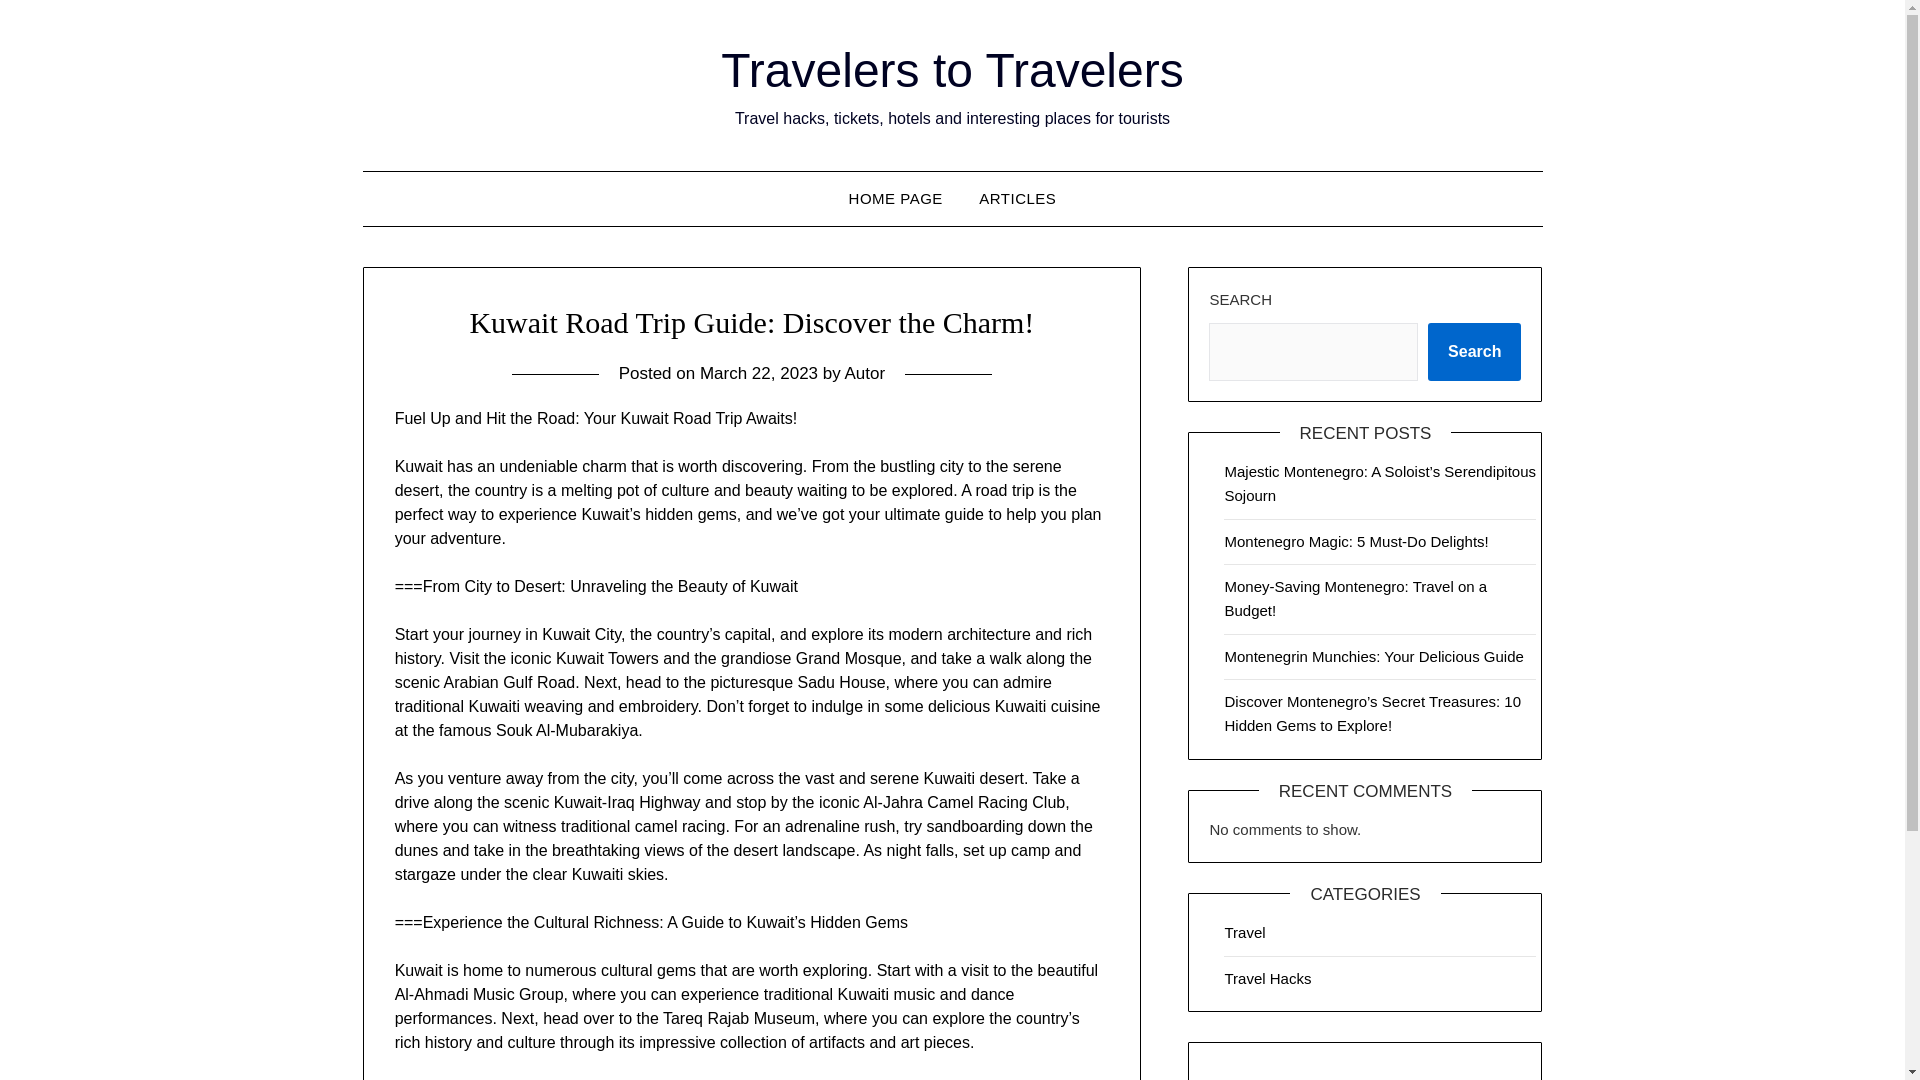  What do you see at coordinates (1355, 598) in the screenshot?
I see `Money-Saving Montenegro: Travel on a Budget!` at bounding box center [1355, 598].